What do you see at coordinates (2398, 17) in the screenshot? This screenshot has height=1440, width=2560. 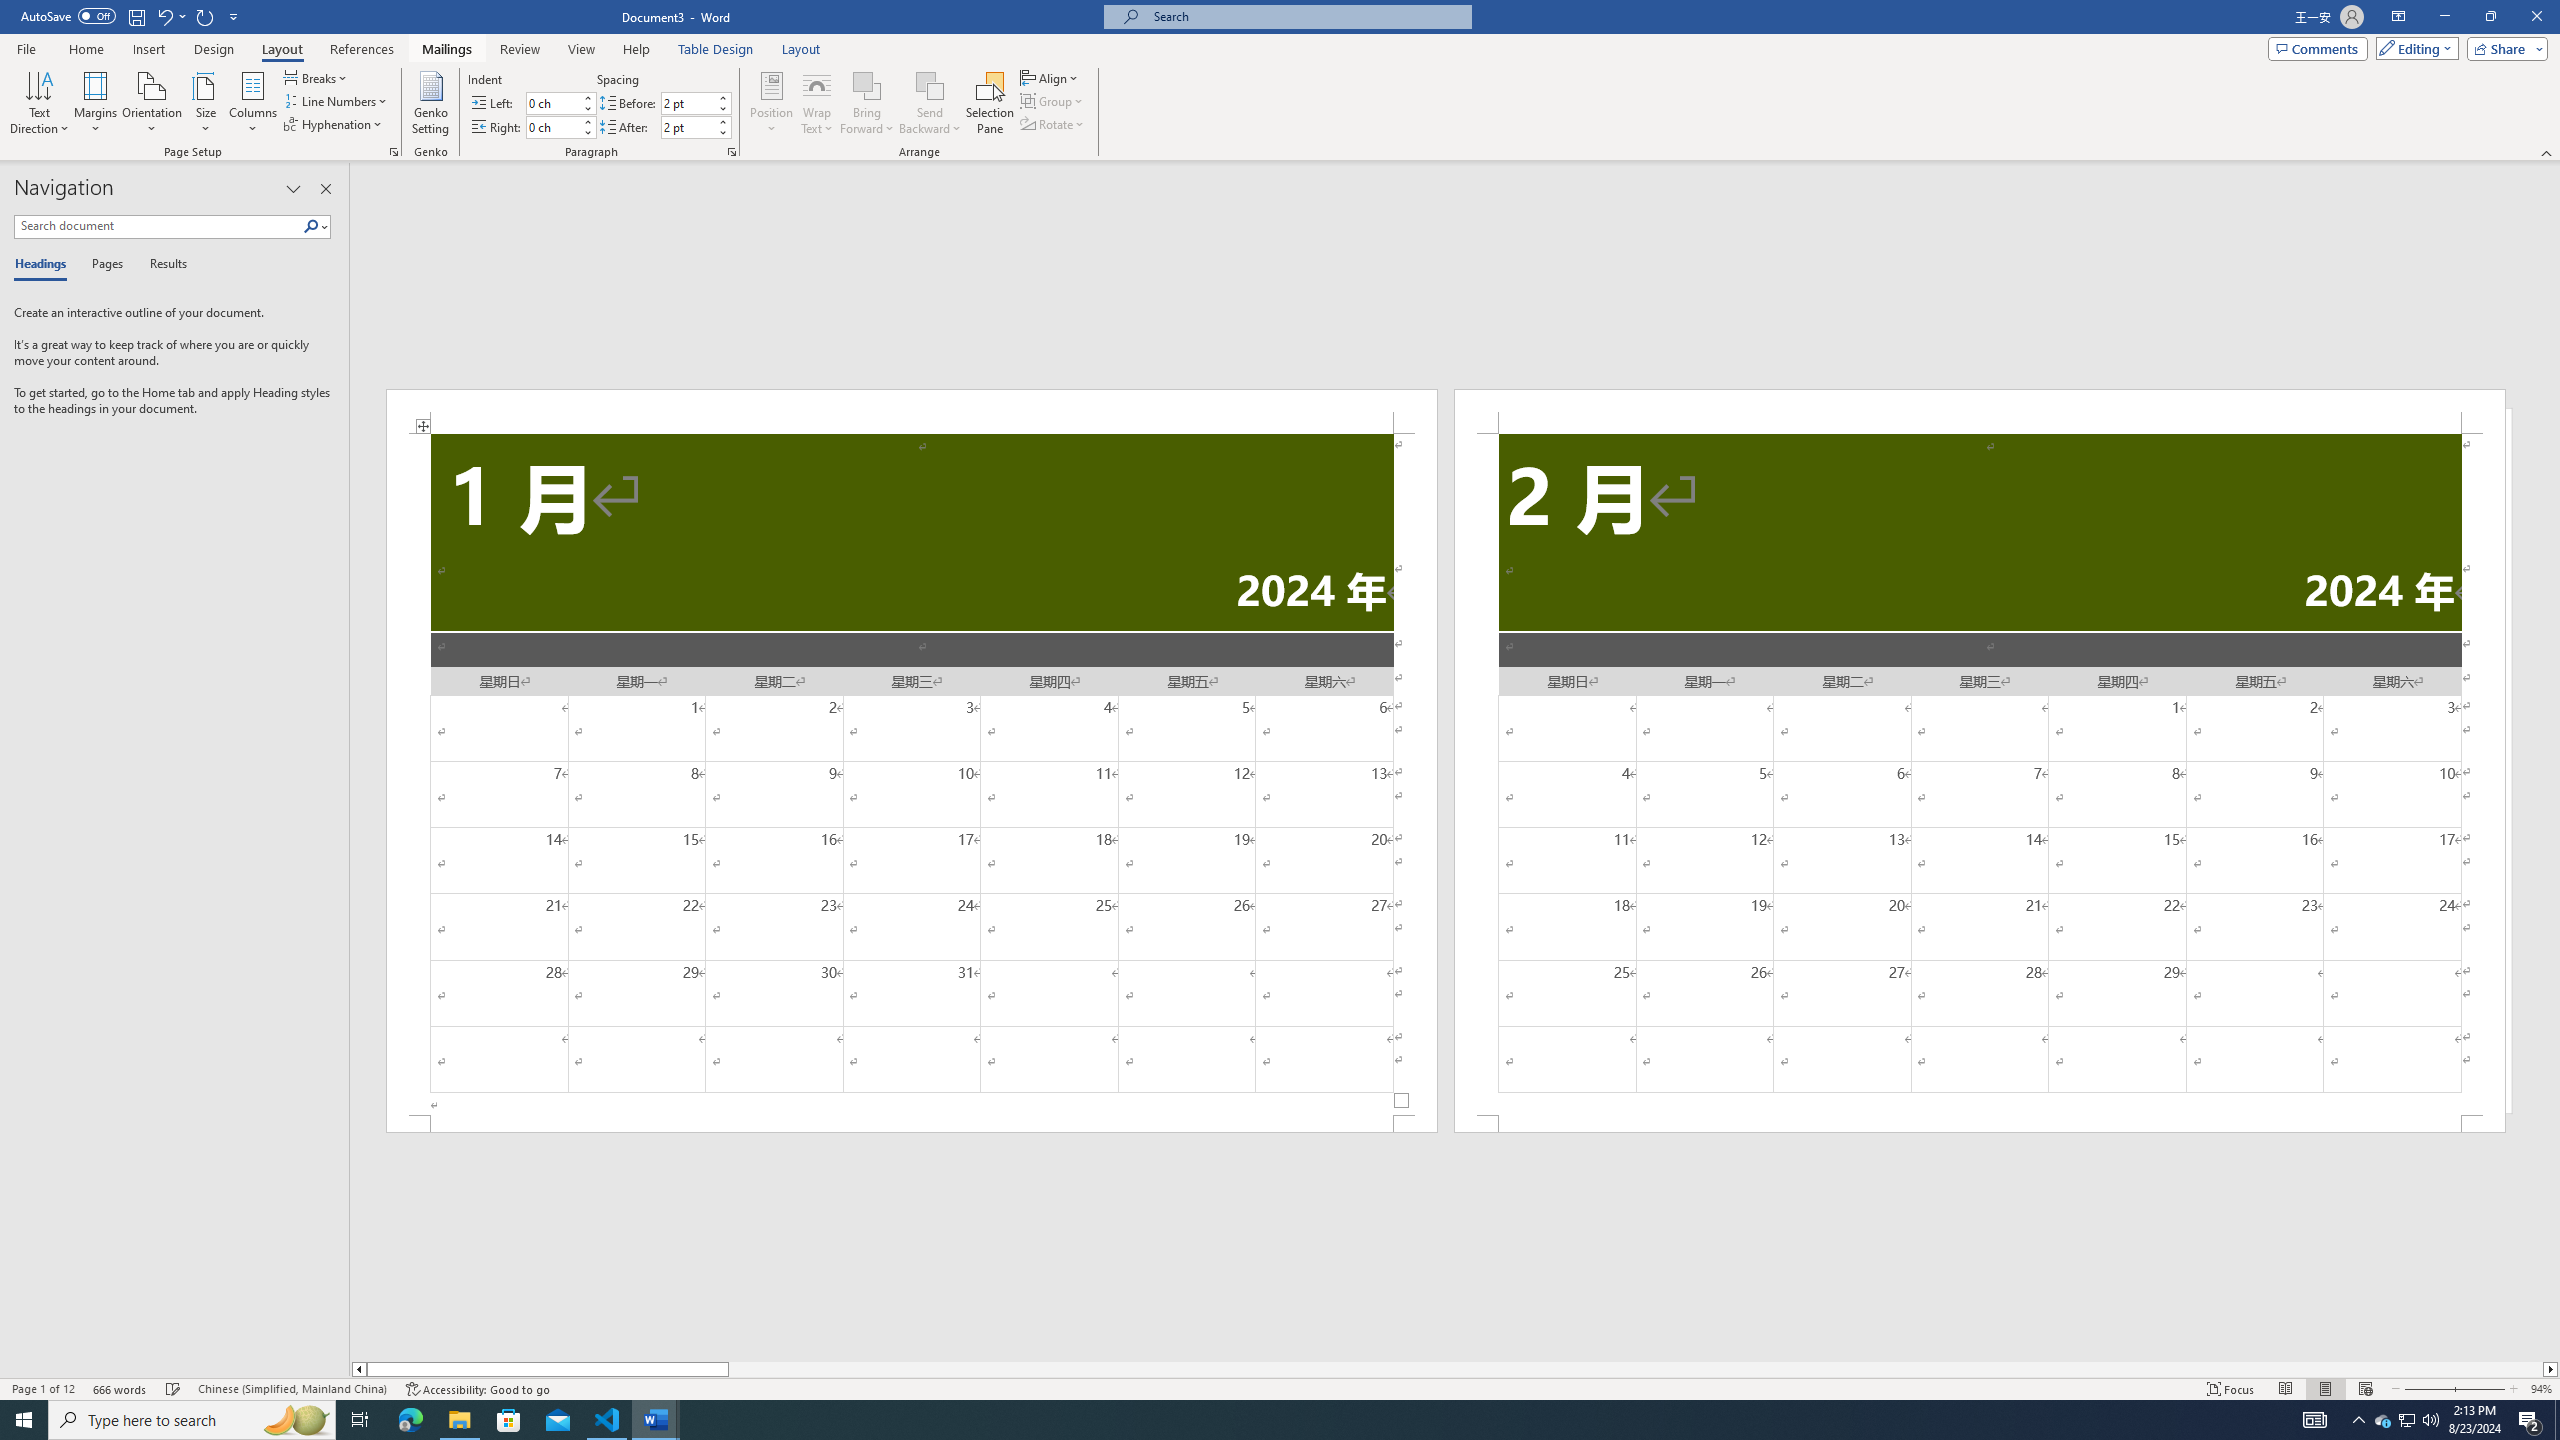 I see `Ribbon Display Options` at bounding box center [2398, 17].